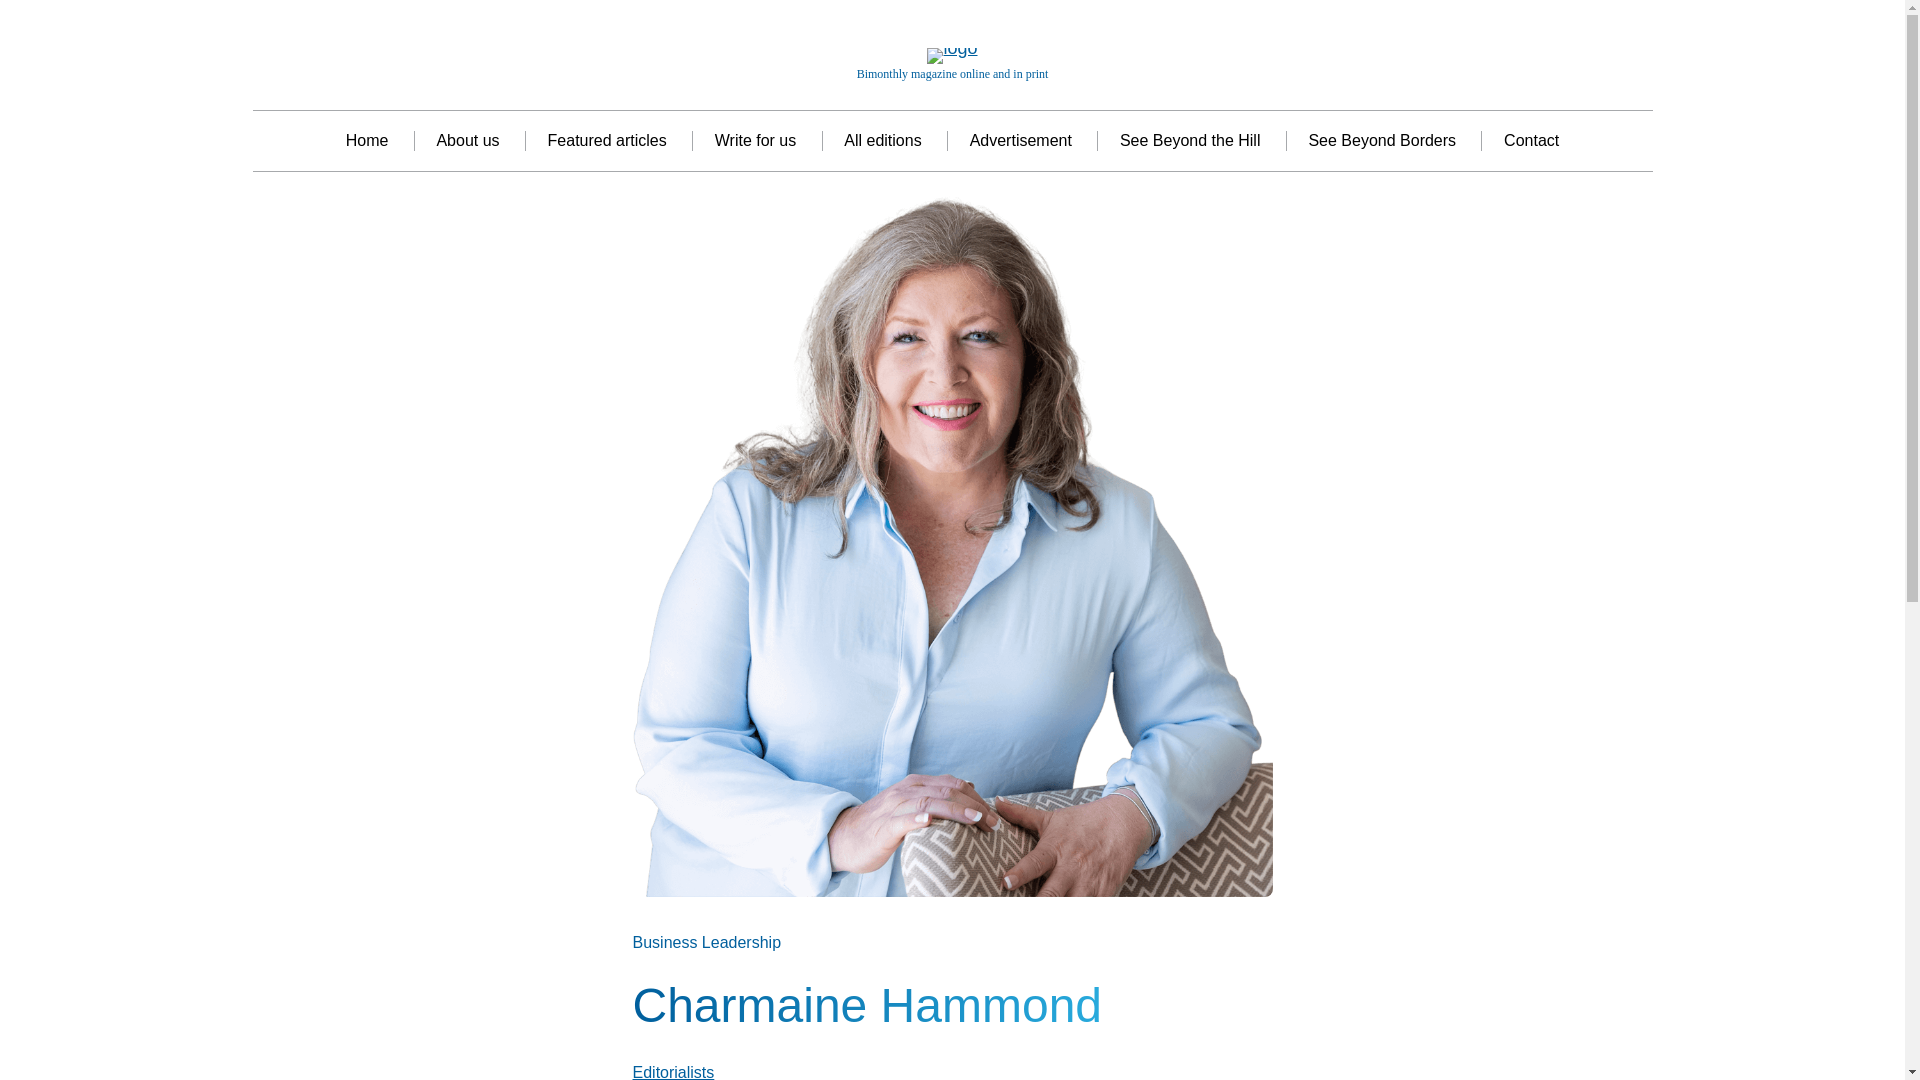 The image size is (1920, 1080). What do you see at coordinates (606, 141) in the screenshot?
I see `Featured articles` at bounding box center [606, 141].